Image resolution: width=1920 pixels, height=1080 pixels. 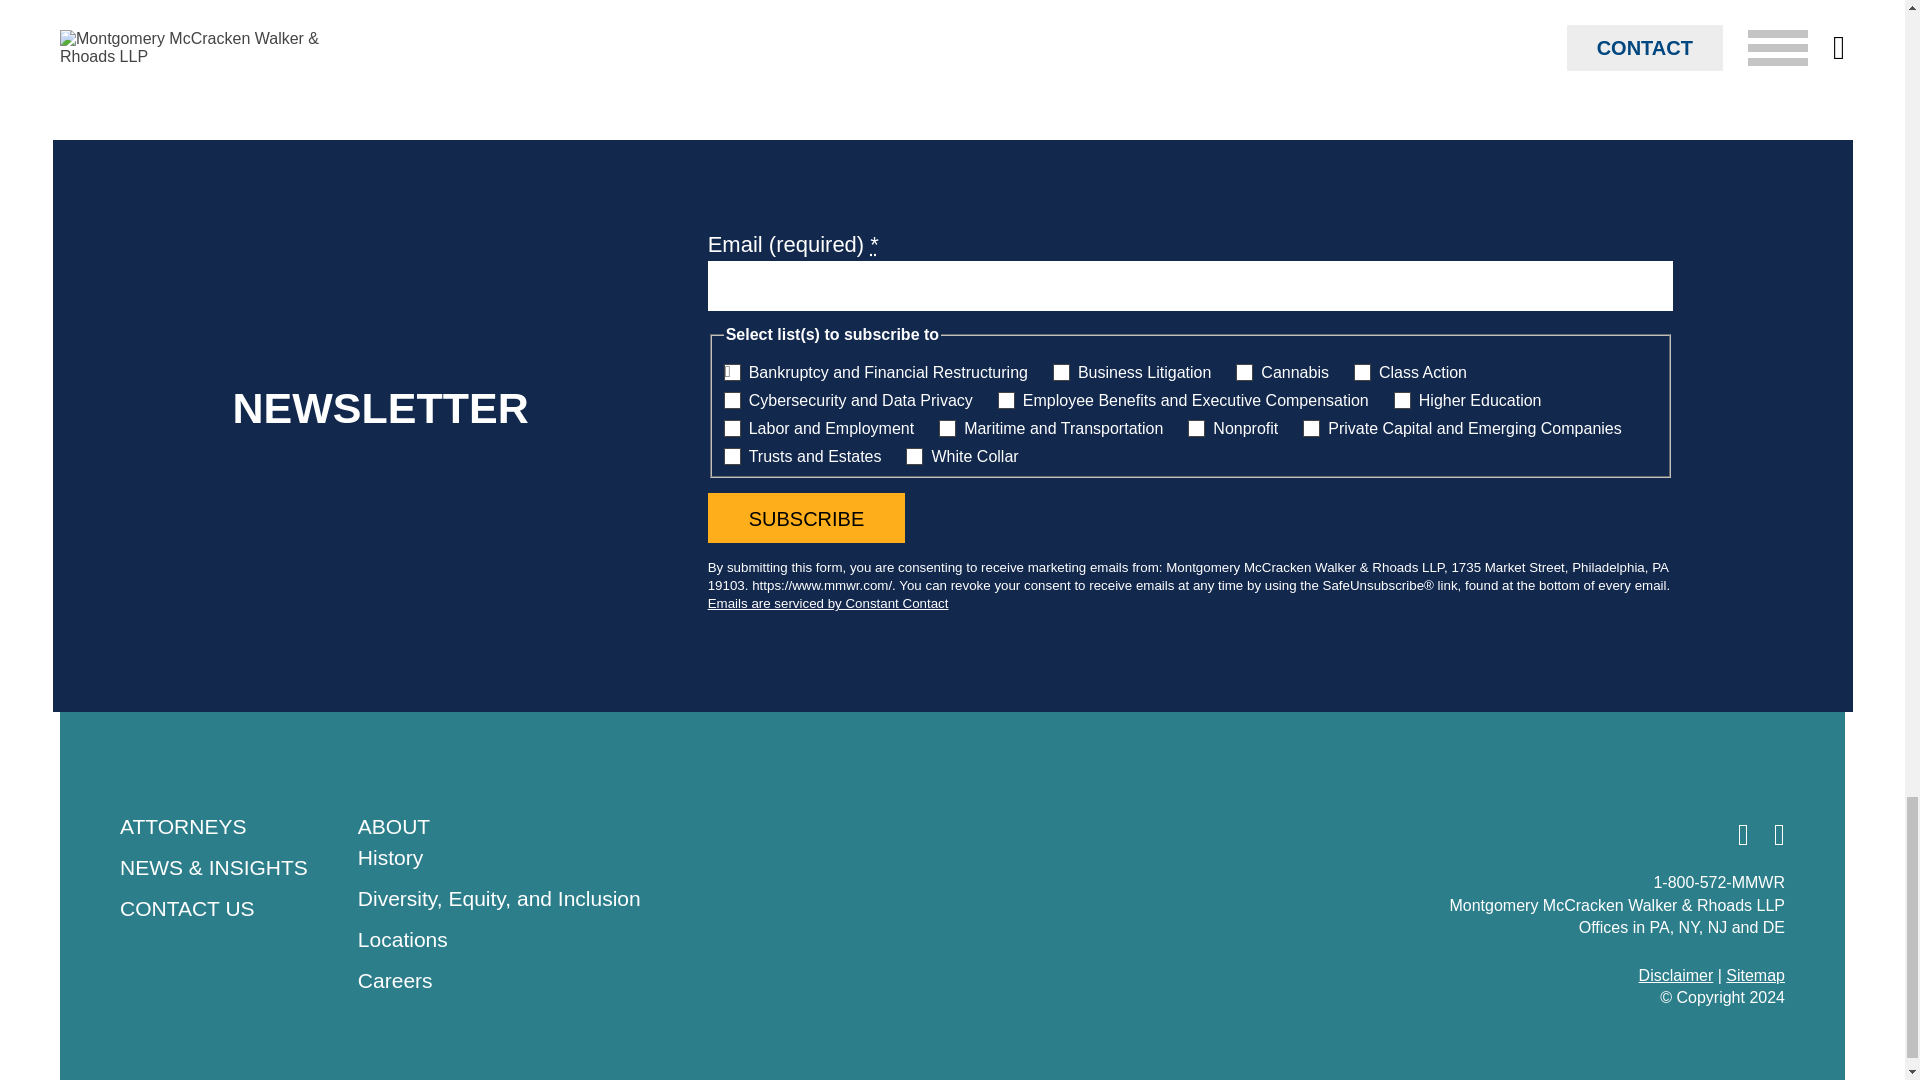 What do you see at coordinates (395, 980) in the screenshot?
I see `Careers` at bounding box center [395, 980].